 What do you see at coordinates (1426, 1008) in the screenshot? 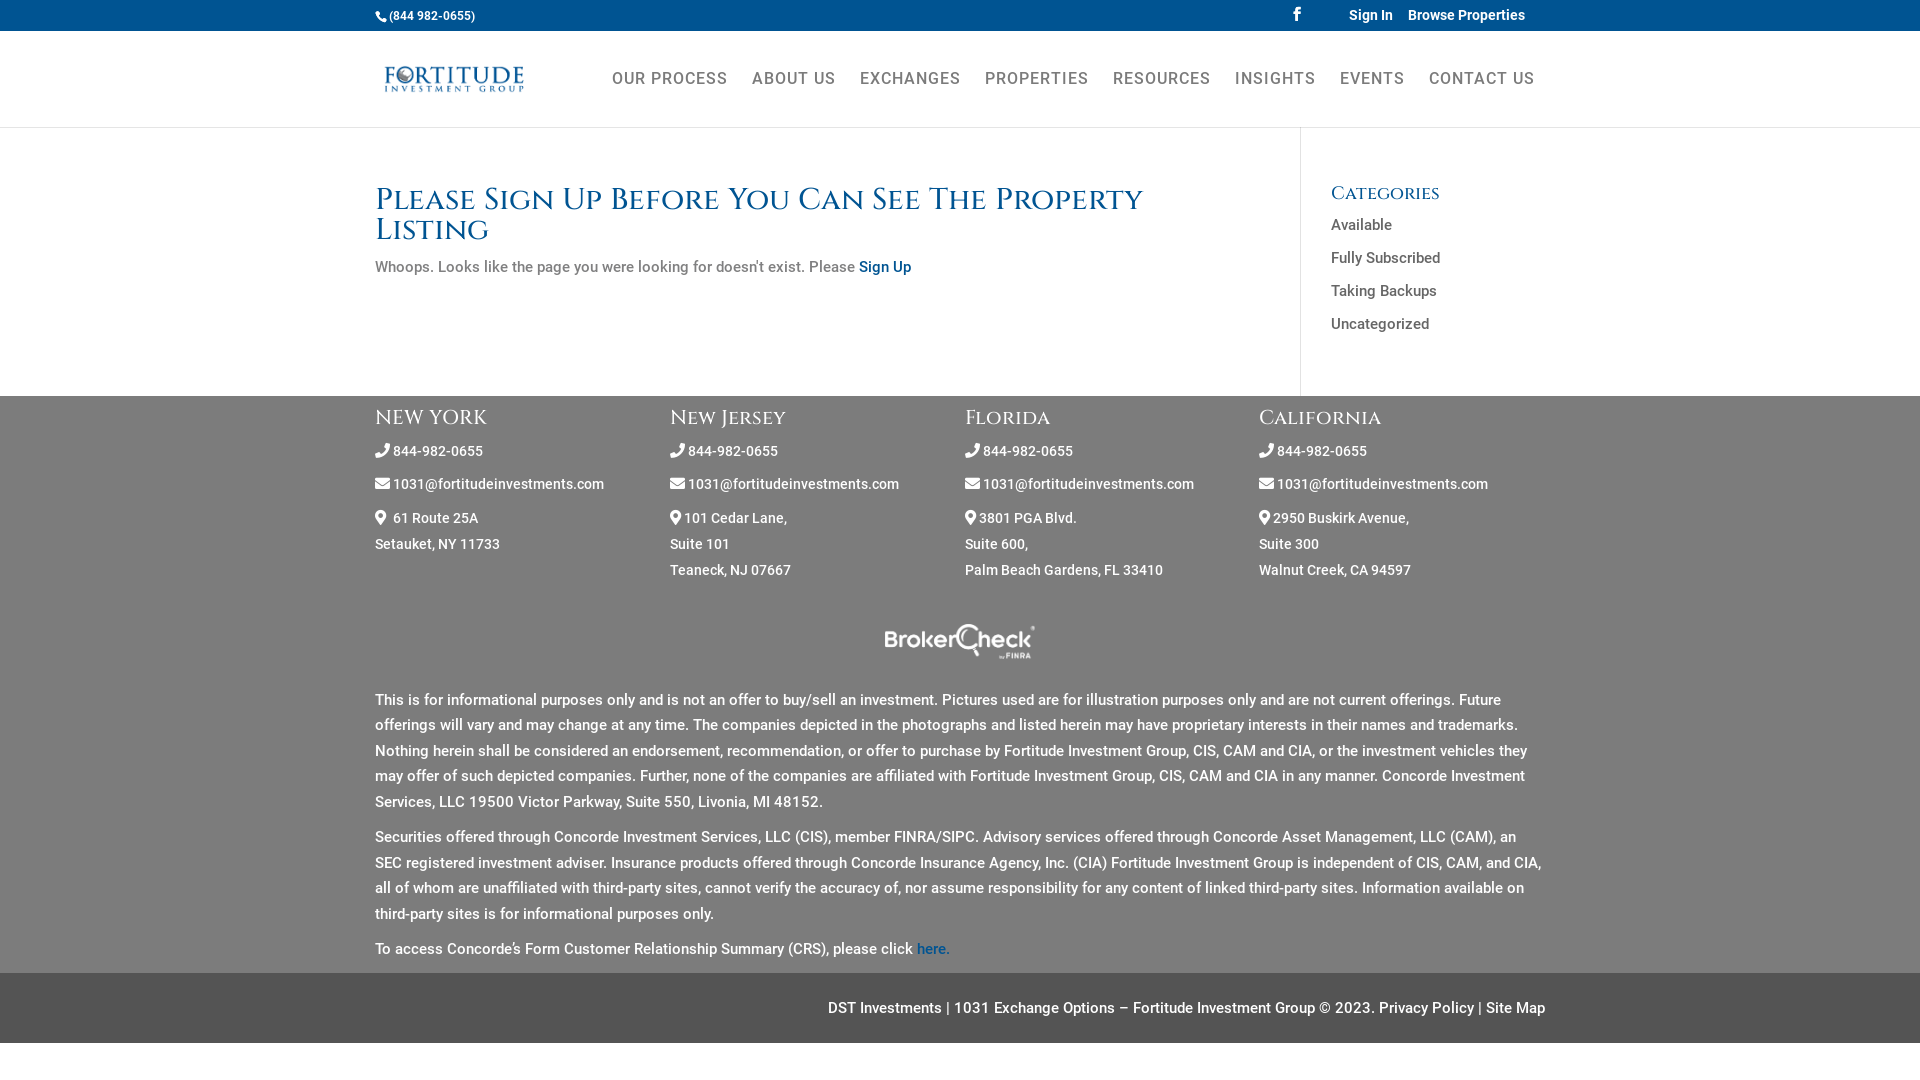
I see `Privacy Policy` at bounding box center [1426, 1008].